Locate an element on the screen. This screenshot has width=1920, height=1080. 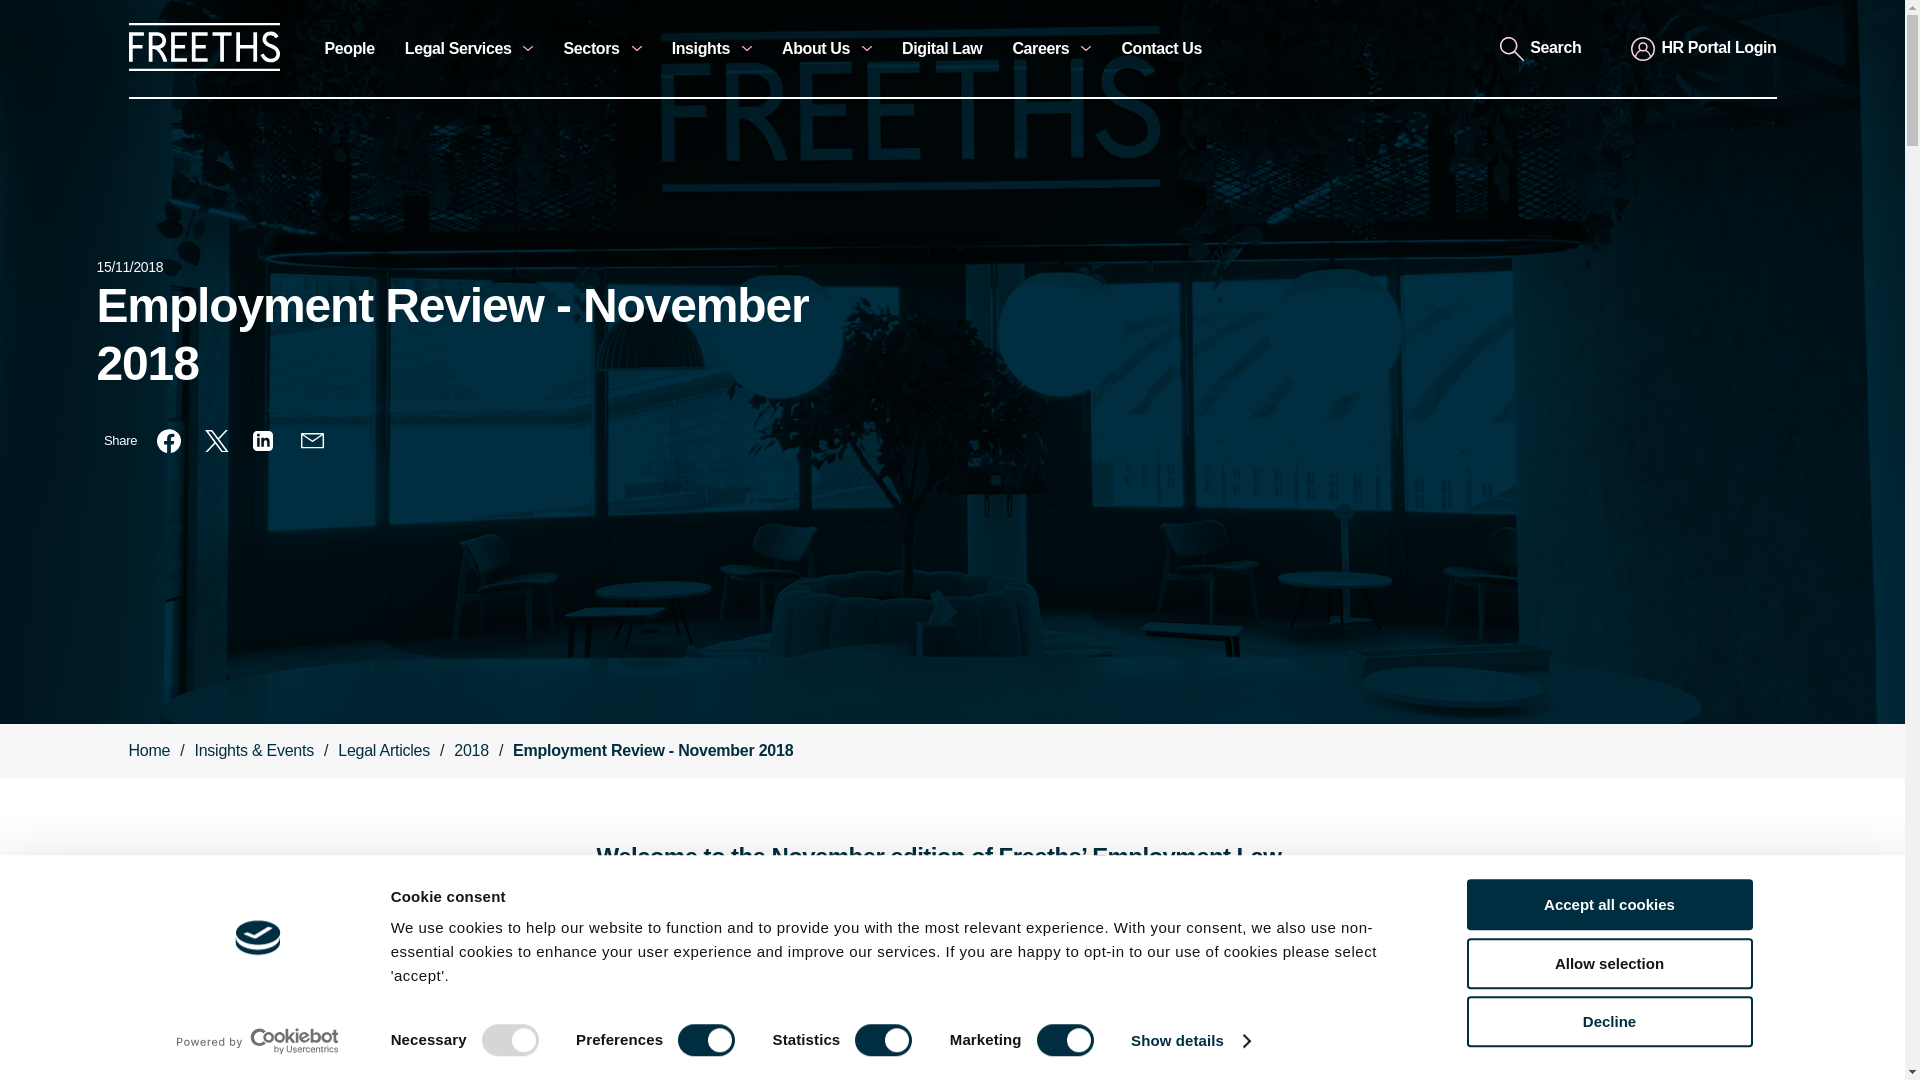
Share via email is located at coordinates (312, 440).